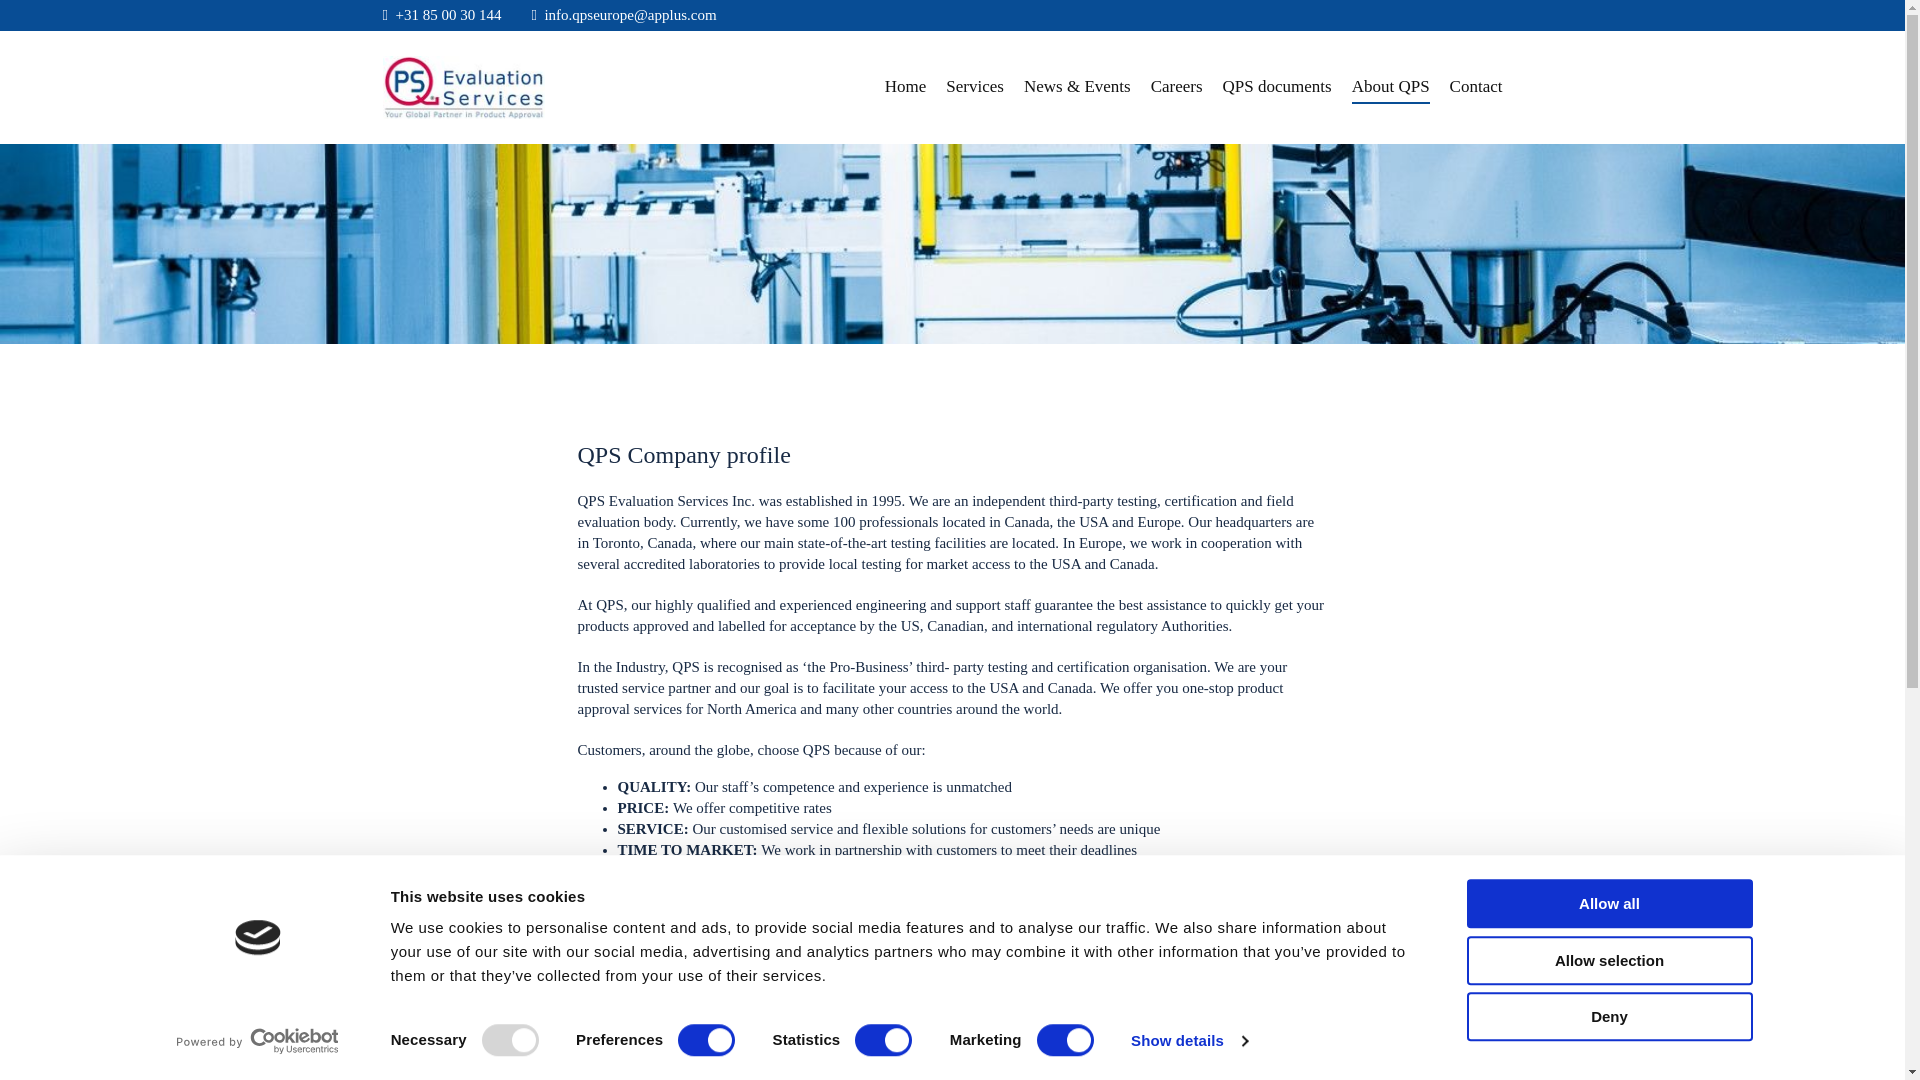 The width and height of the screenshot is (1920, 1080). What do you see at coordinates (1176, 86) in the screenshot?
I see `Careers` at bounding box center [1176, 86].